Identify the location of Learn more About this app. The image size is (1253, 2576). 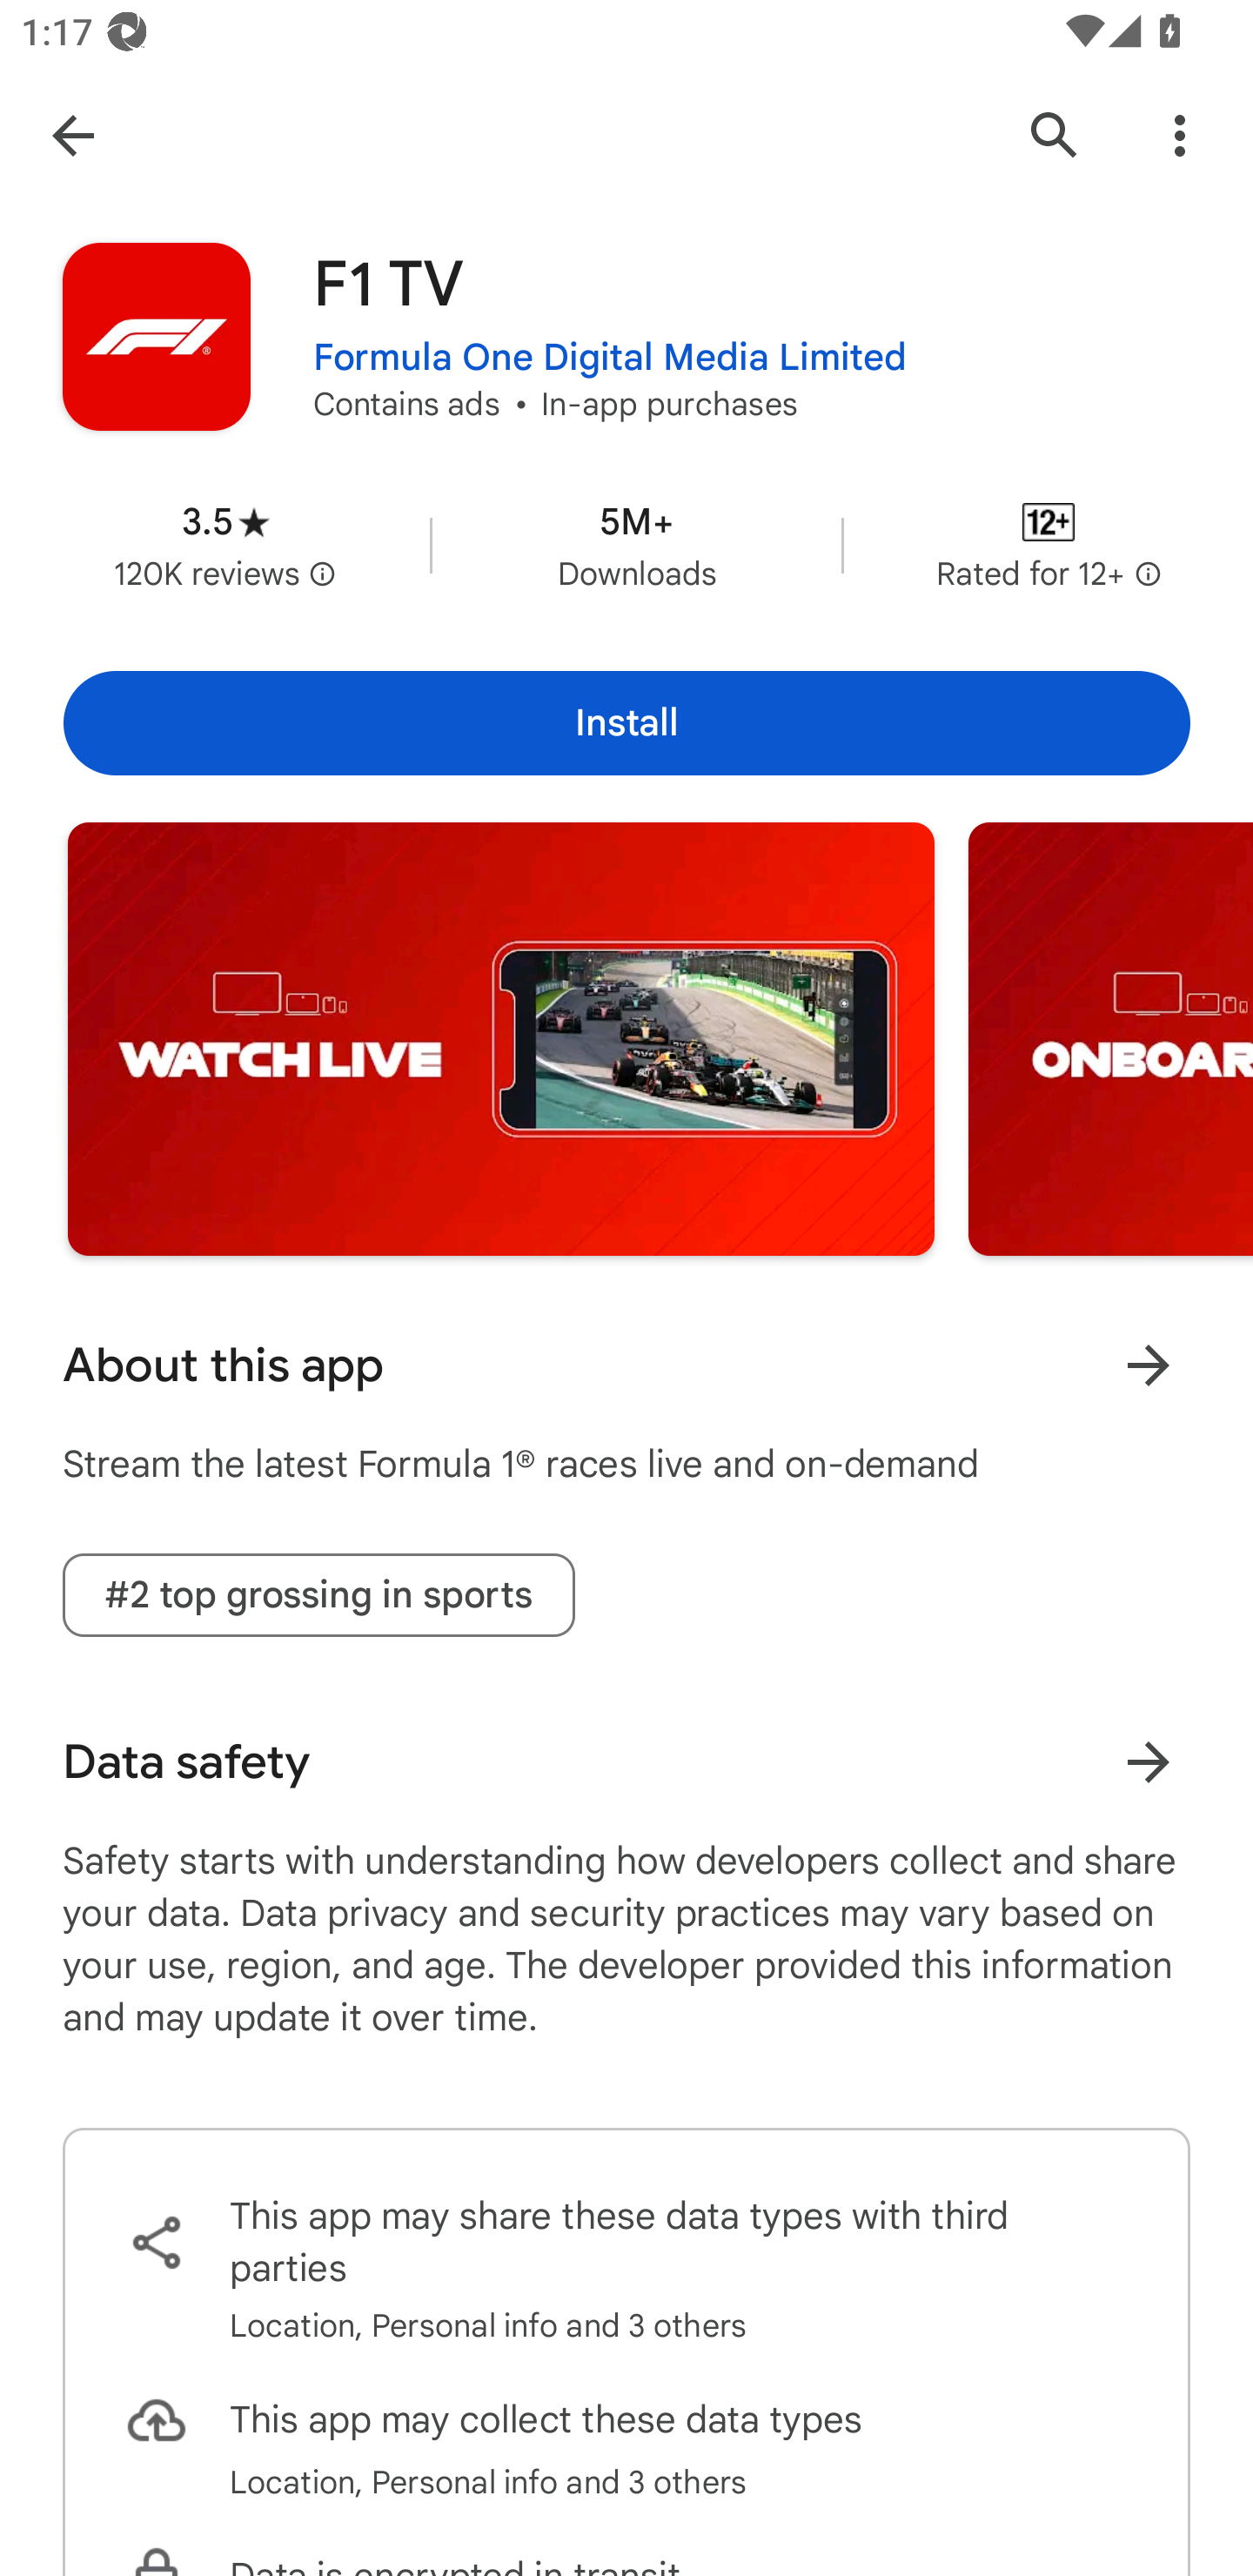
(1149, 1365).